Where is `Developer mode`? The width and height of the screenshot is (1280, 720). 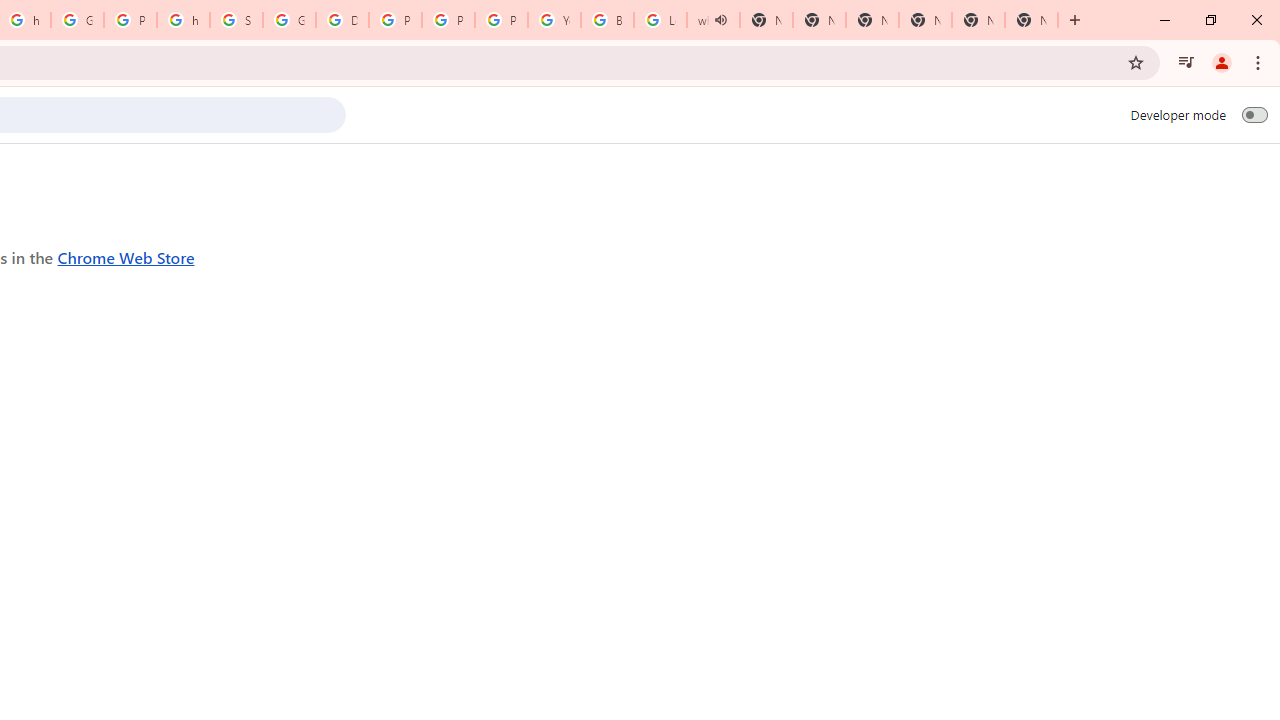
Developer mode is located at coordinates (1254, 114).